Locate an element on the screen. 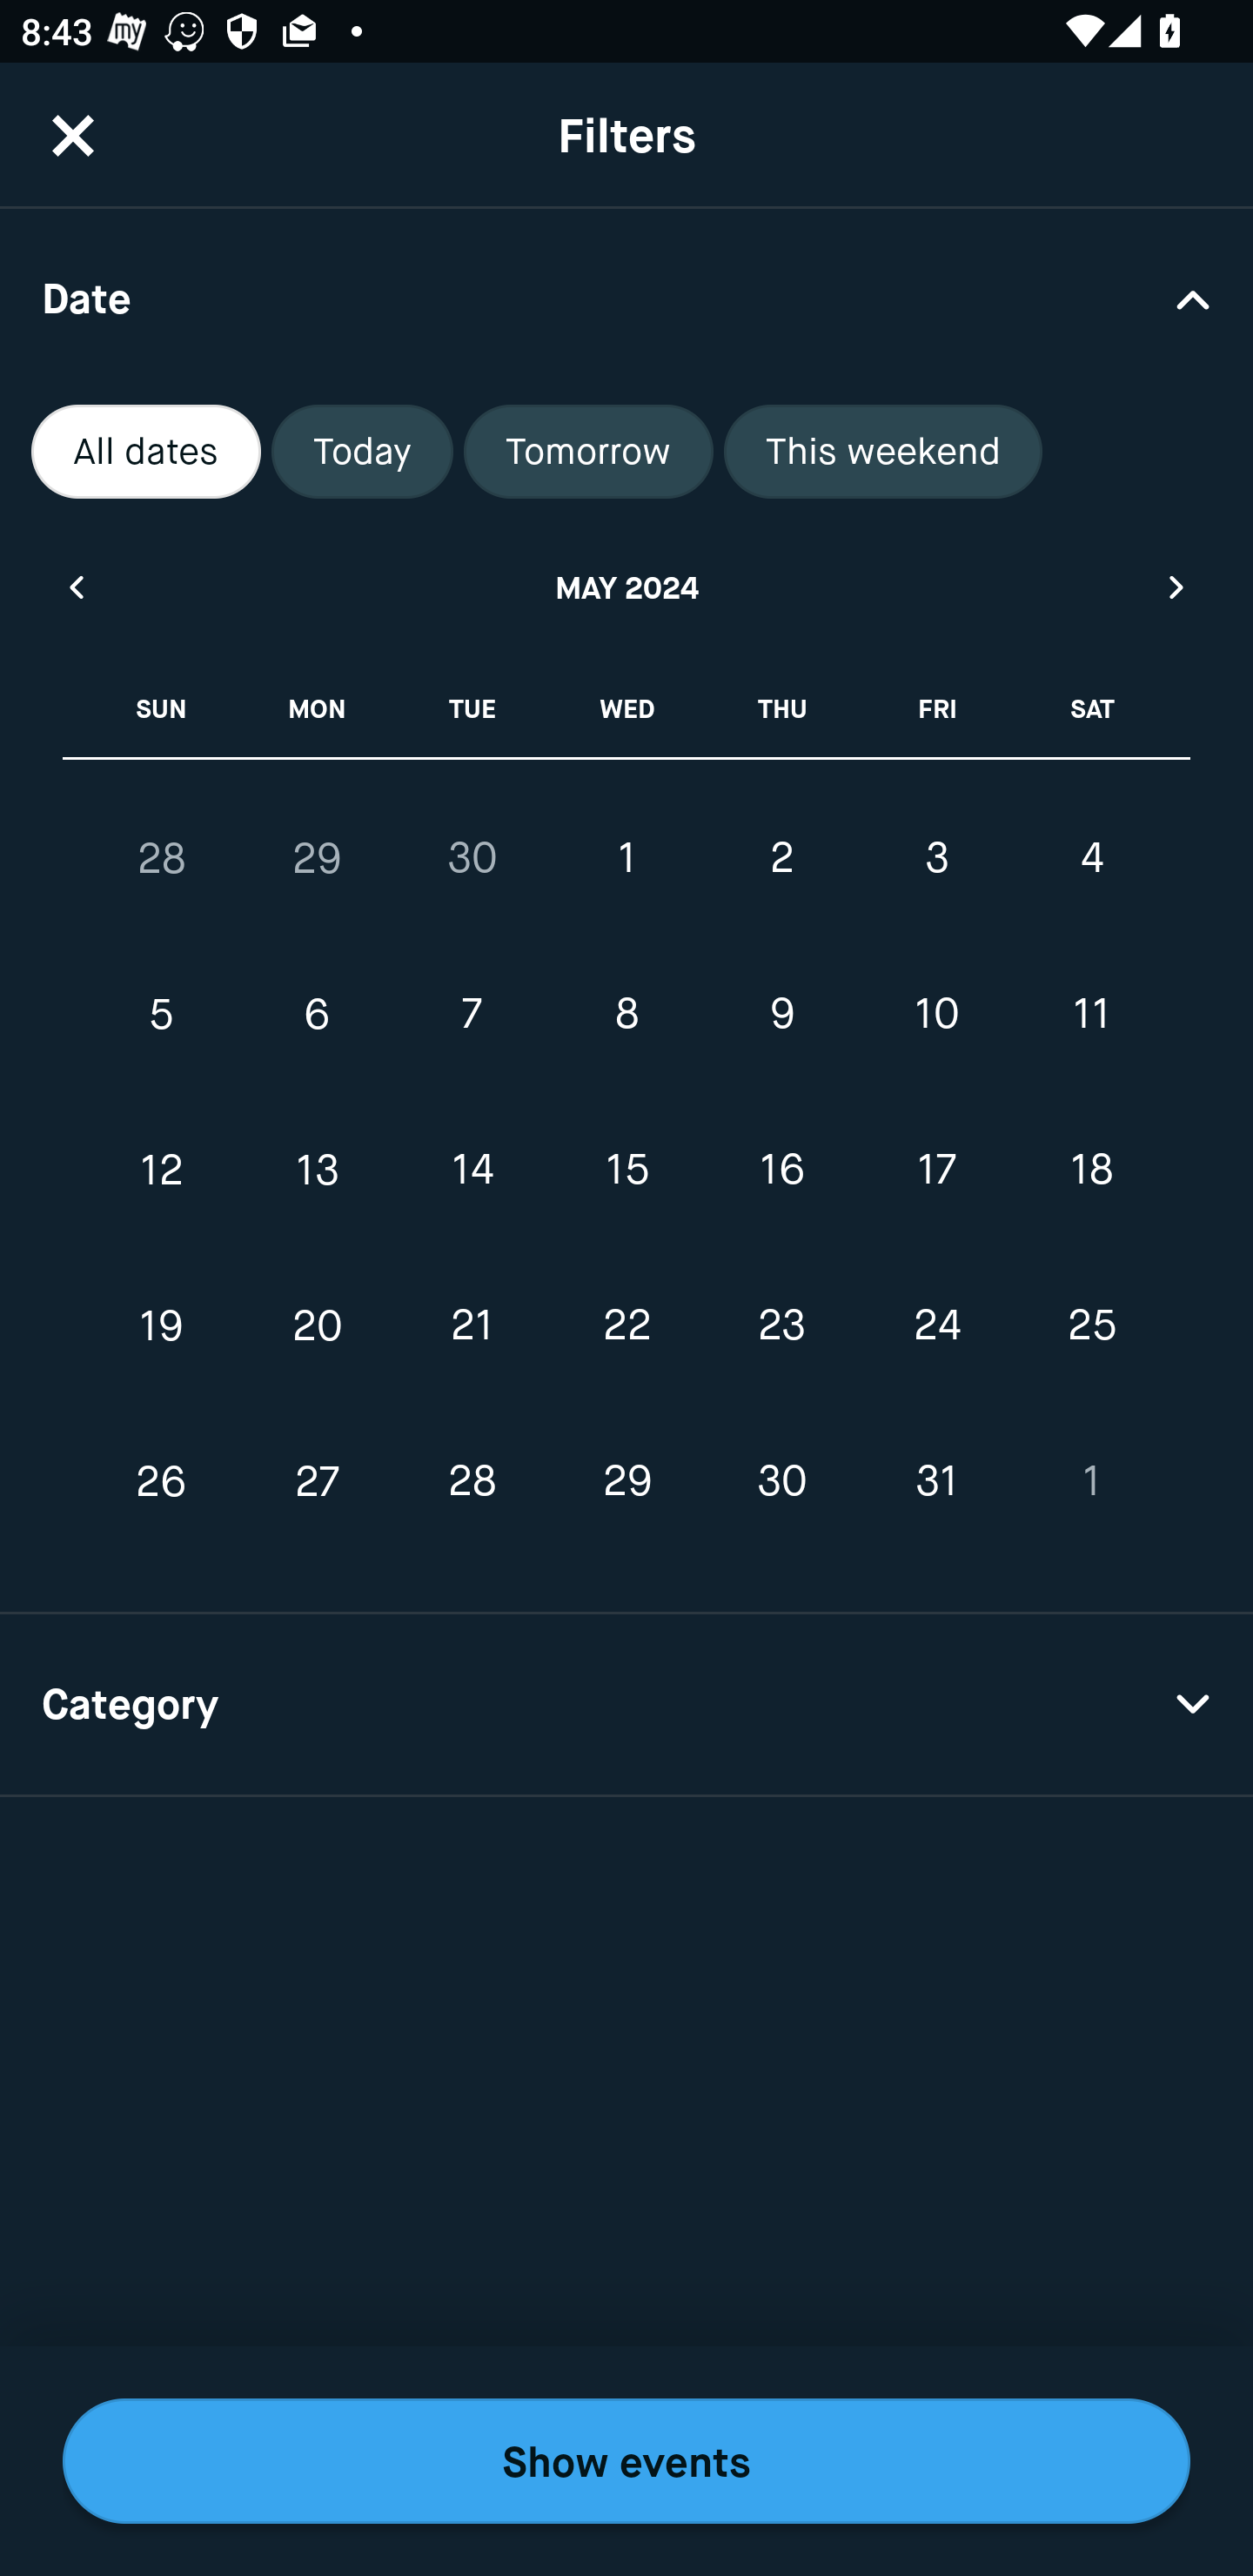  28 is located at coordinates (472, 1481).